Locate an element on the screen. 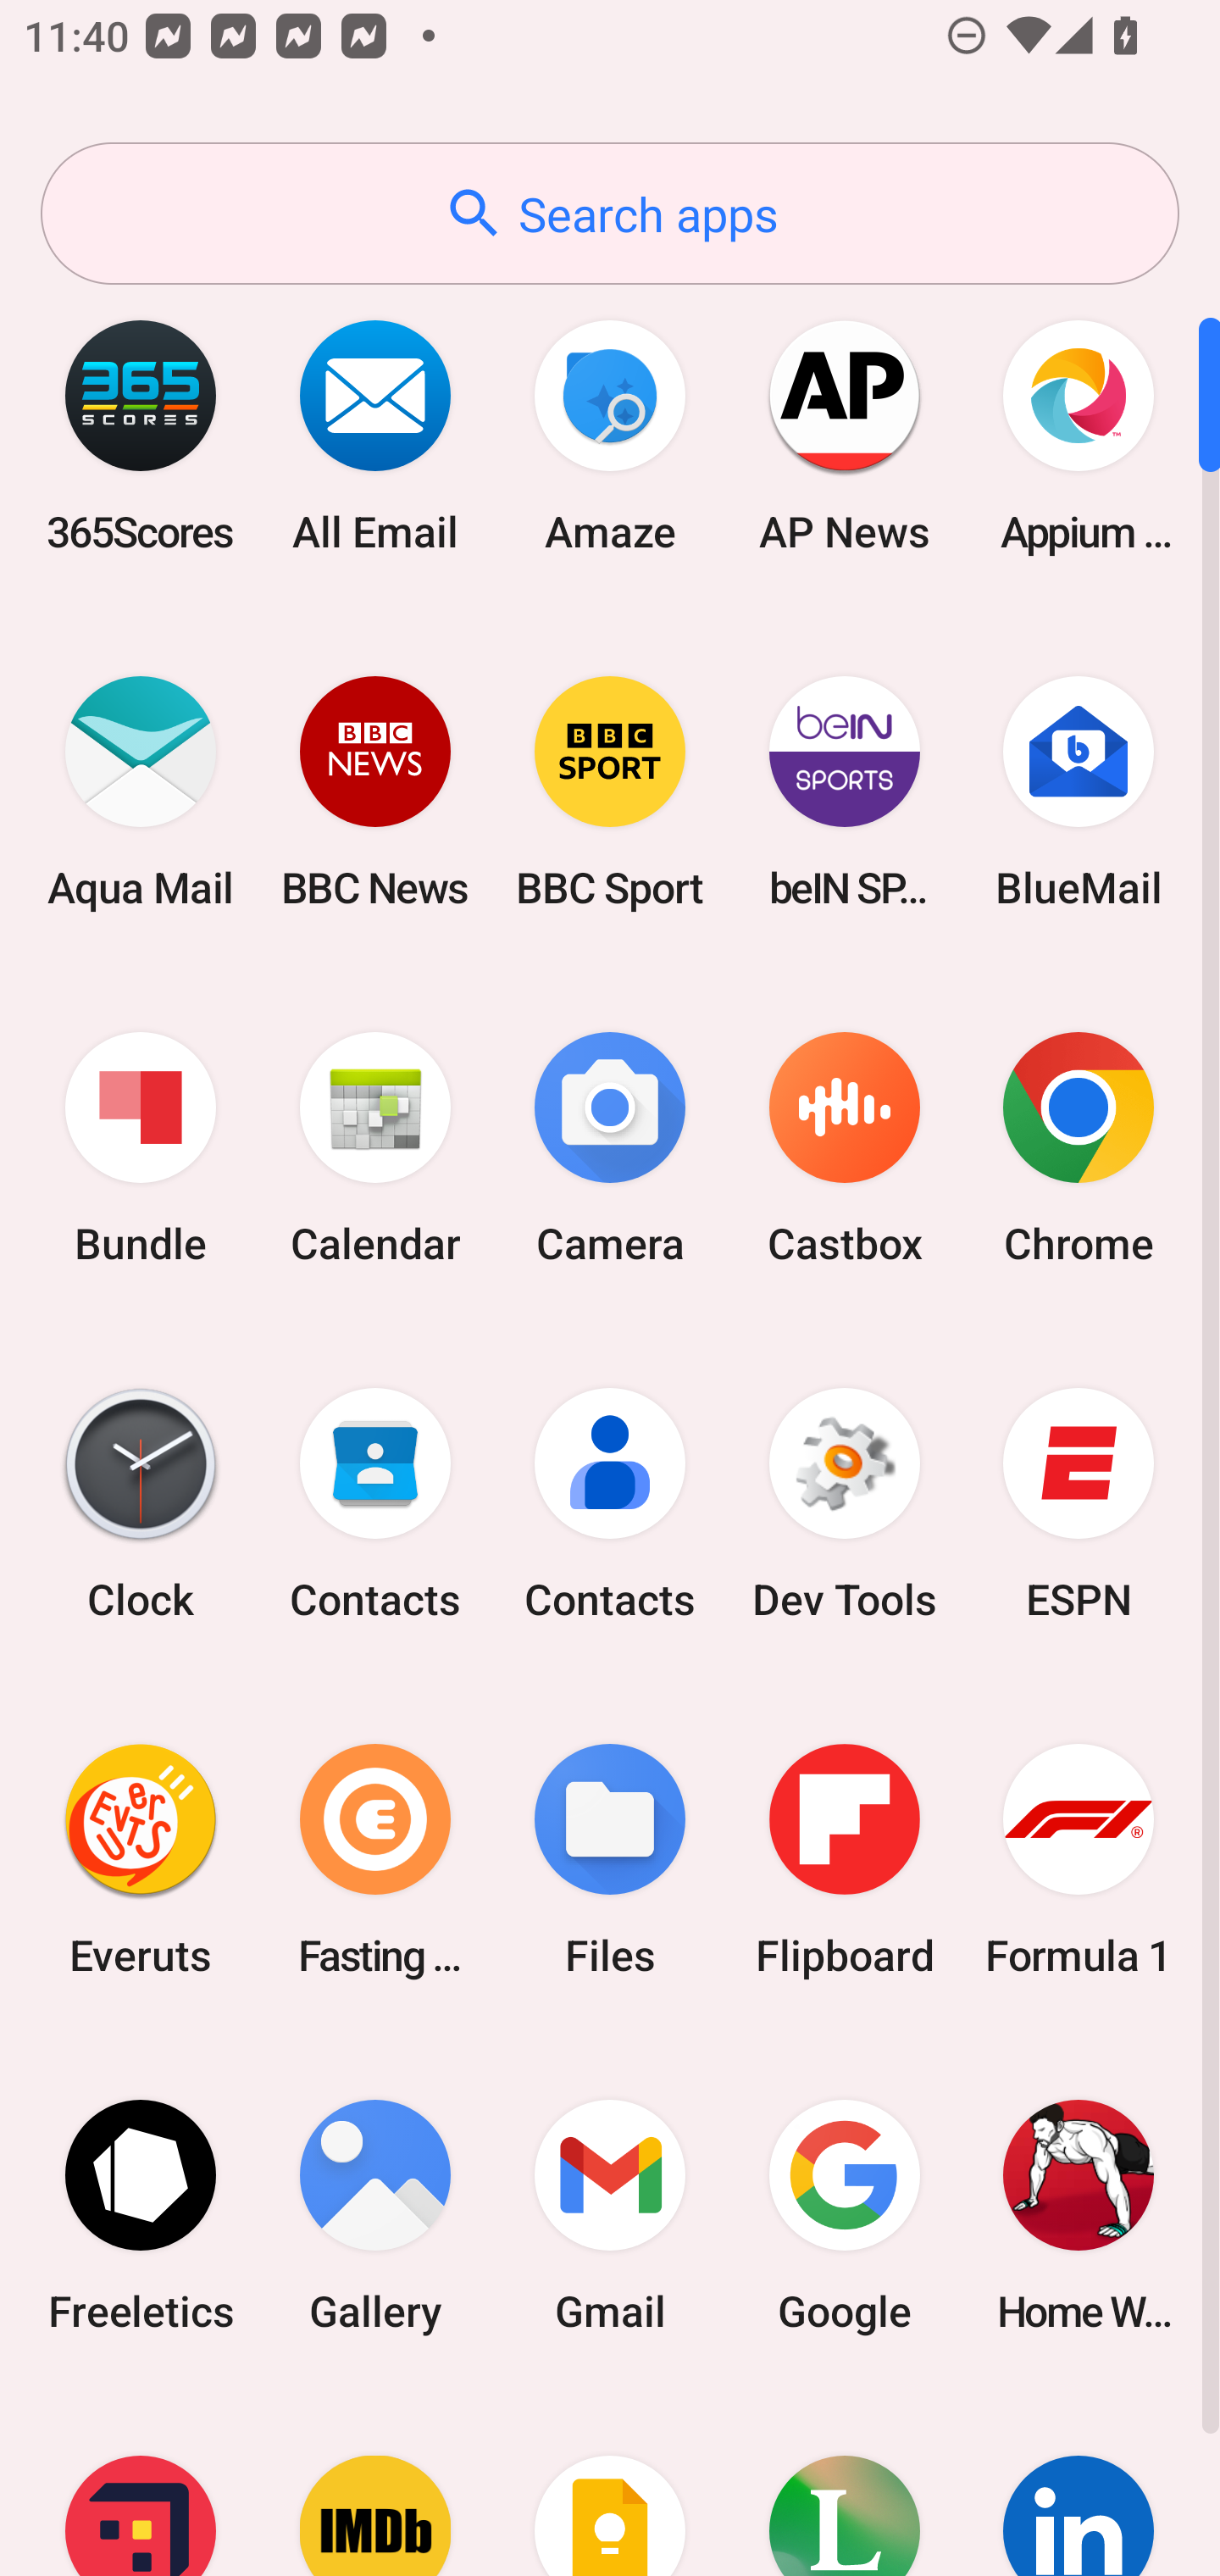 Image resolution: width=1220 pixels, height=2576 pixels. Dev Tools is located at coordinates (844, 1504).